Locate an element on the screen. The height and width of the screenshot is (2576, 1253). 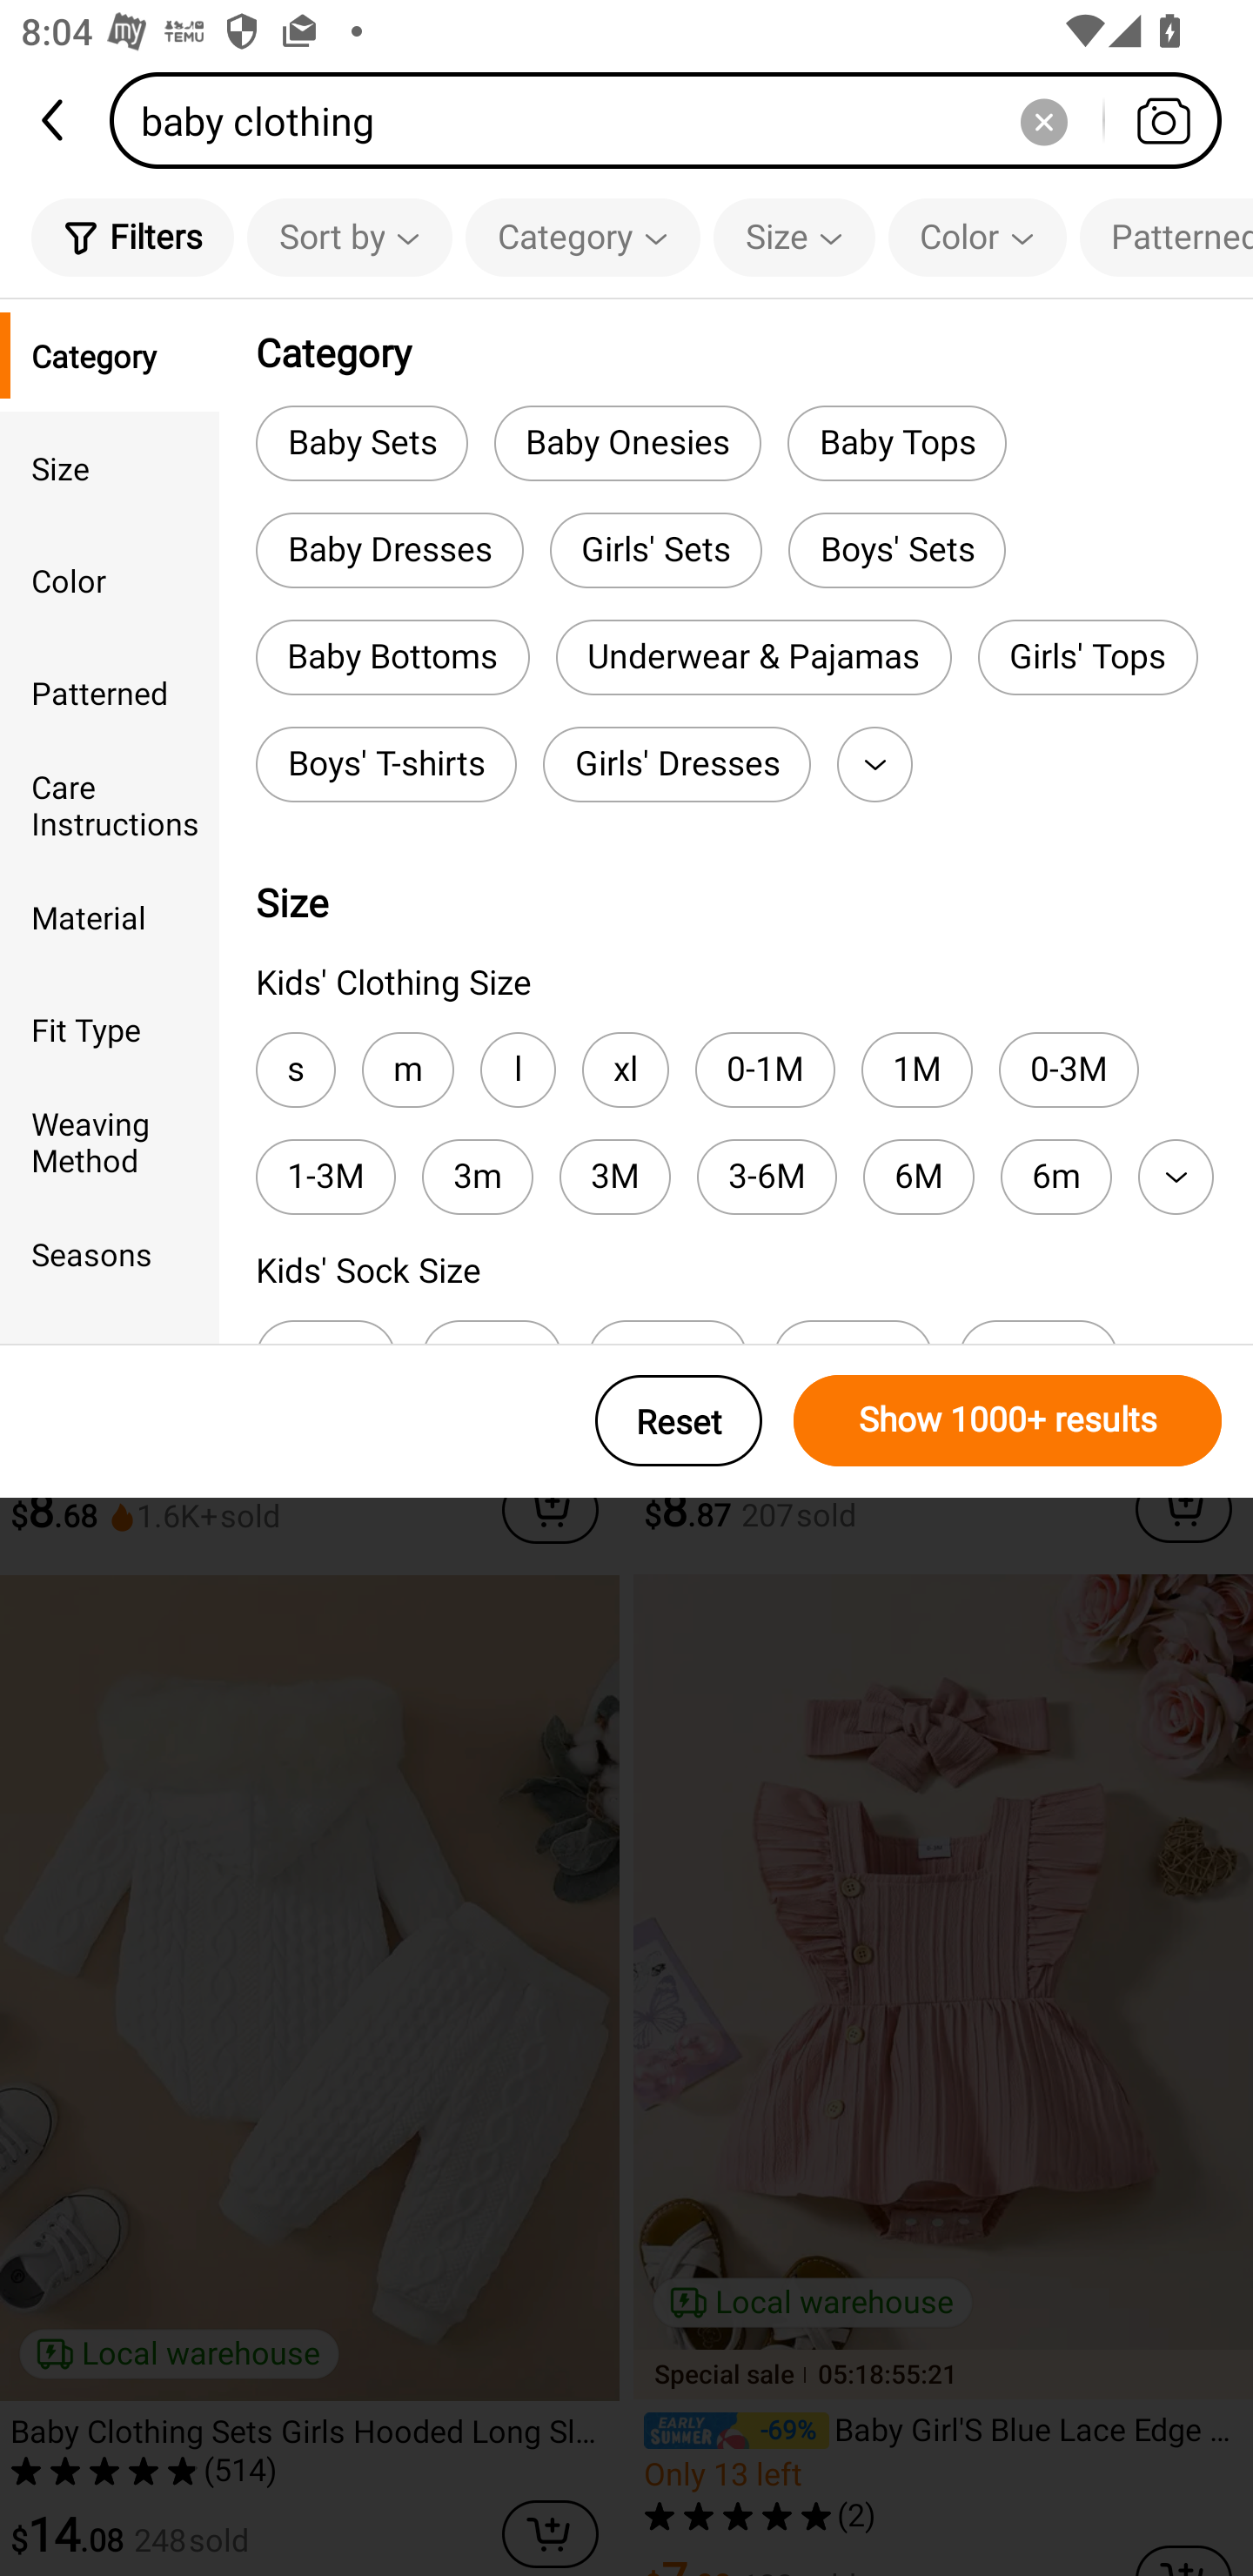
m is located at coordinates (407, 1070).